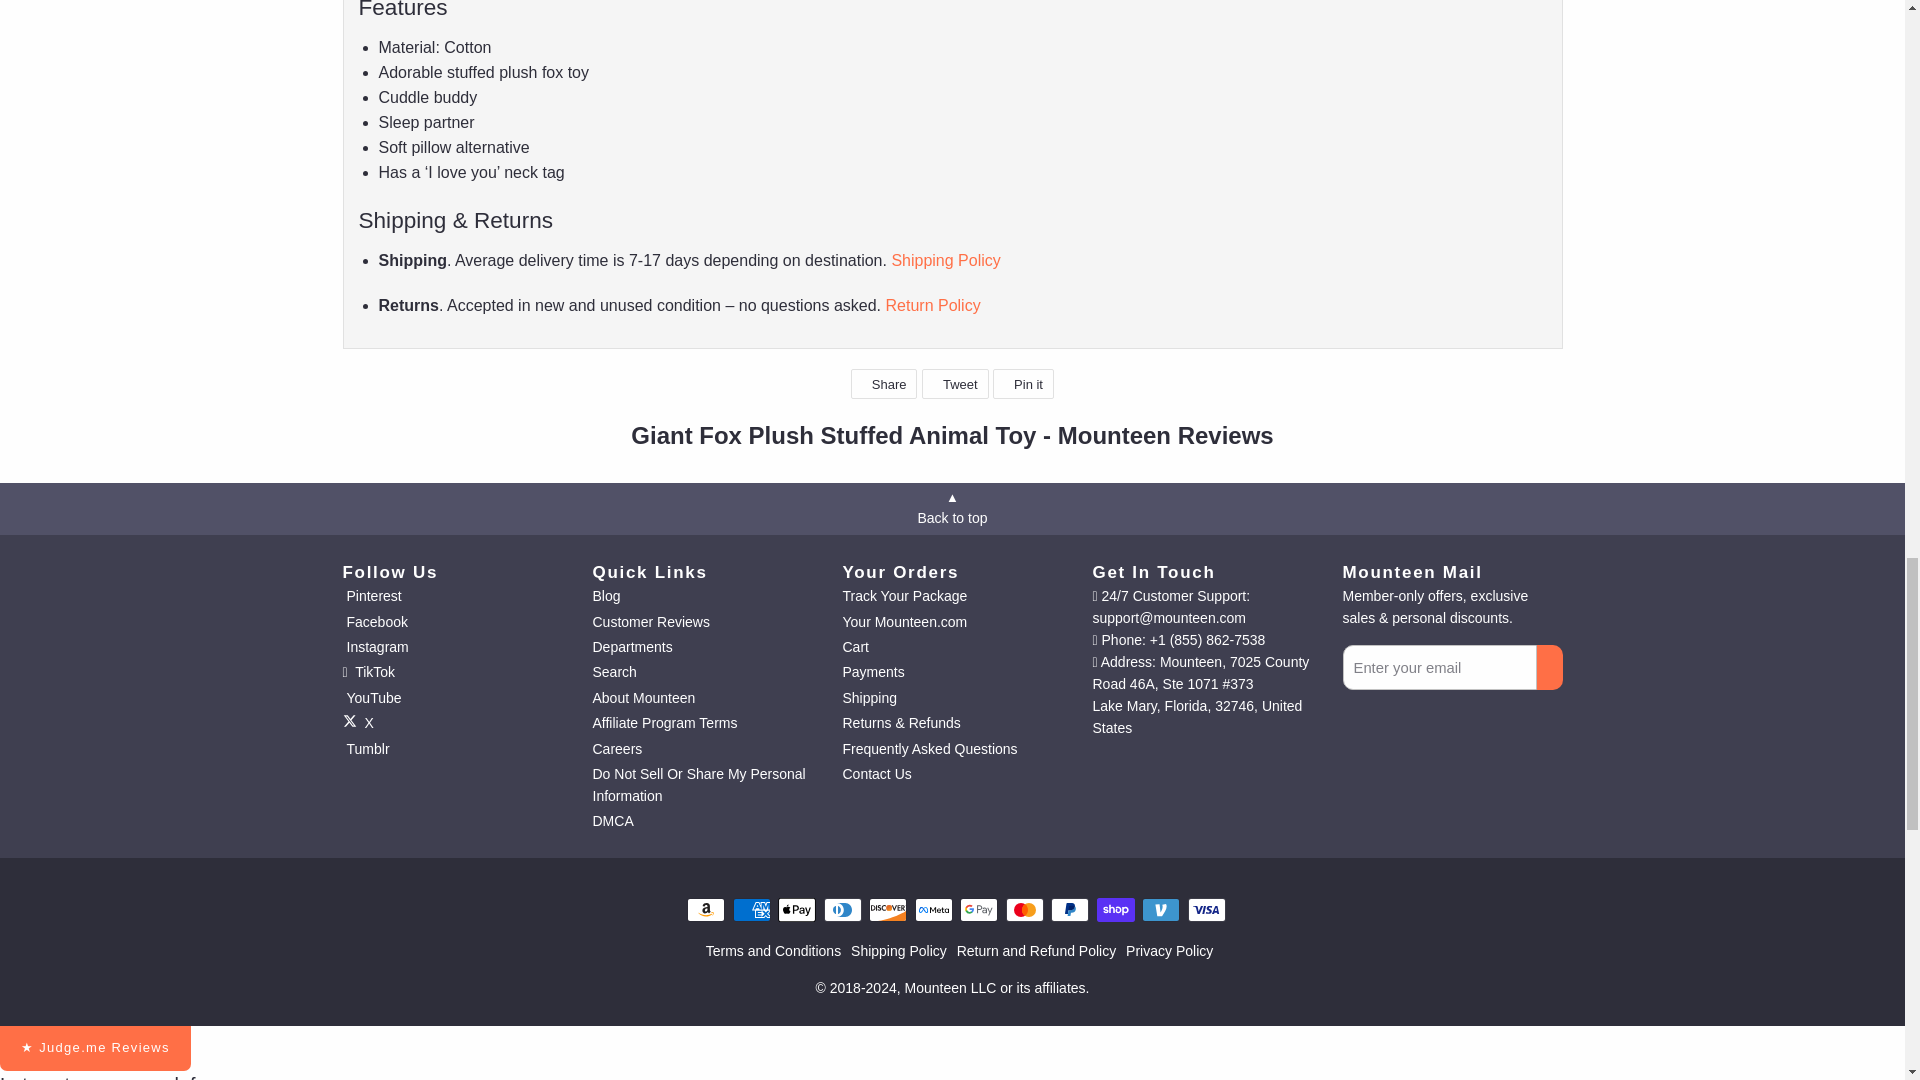 This screenshot has width=1920, height=1080. I want to click on Mounteen on Facebook, so click(374, 622).